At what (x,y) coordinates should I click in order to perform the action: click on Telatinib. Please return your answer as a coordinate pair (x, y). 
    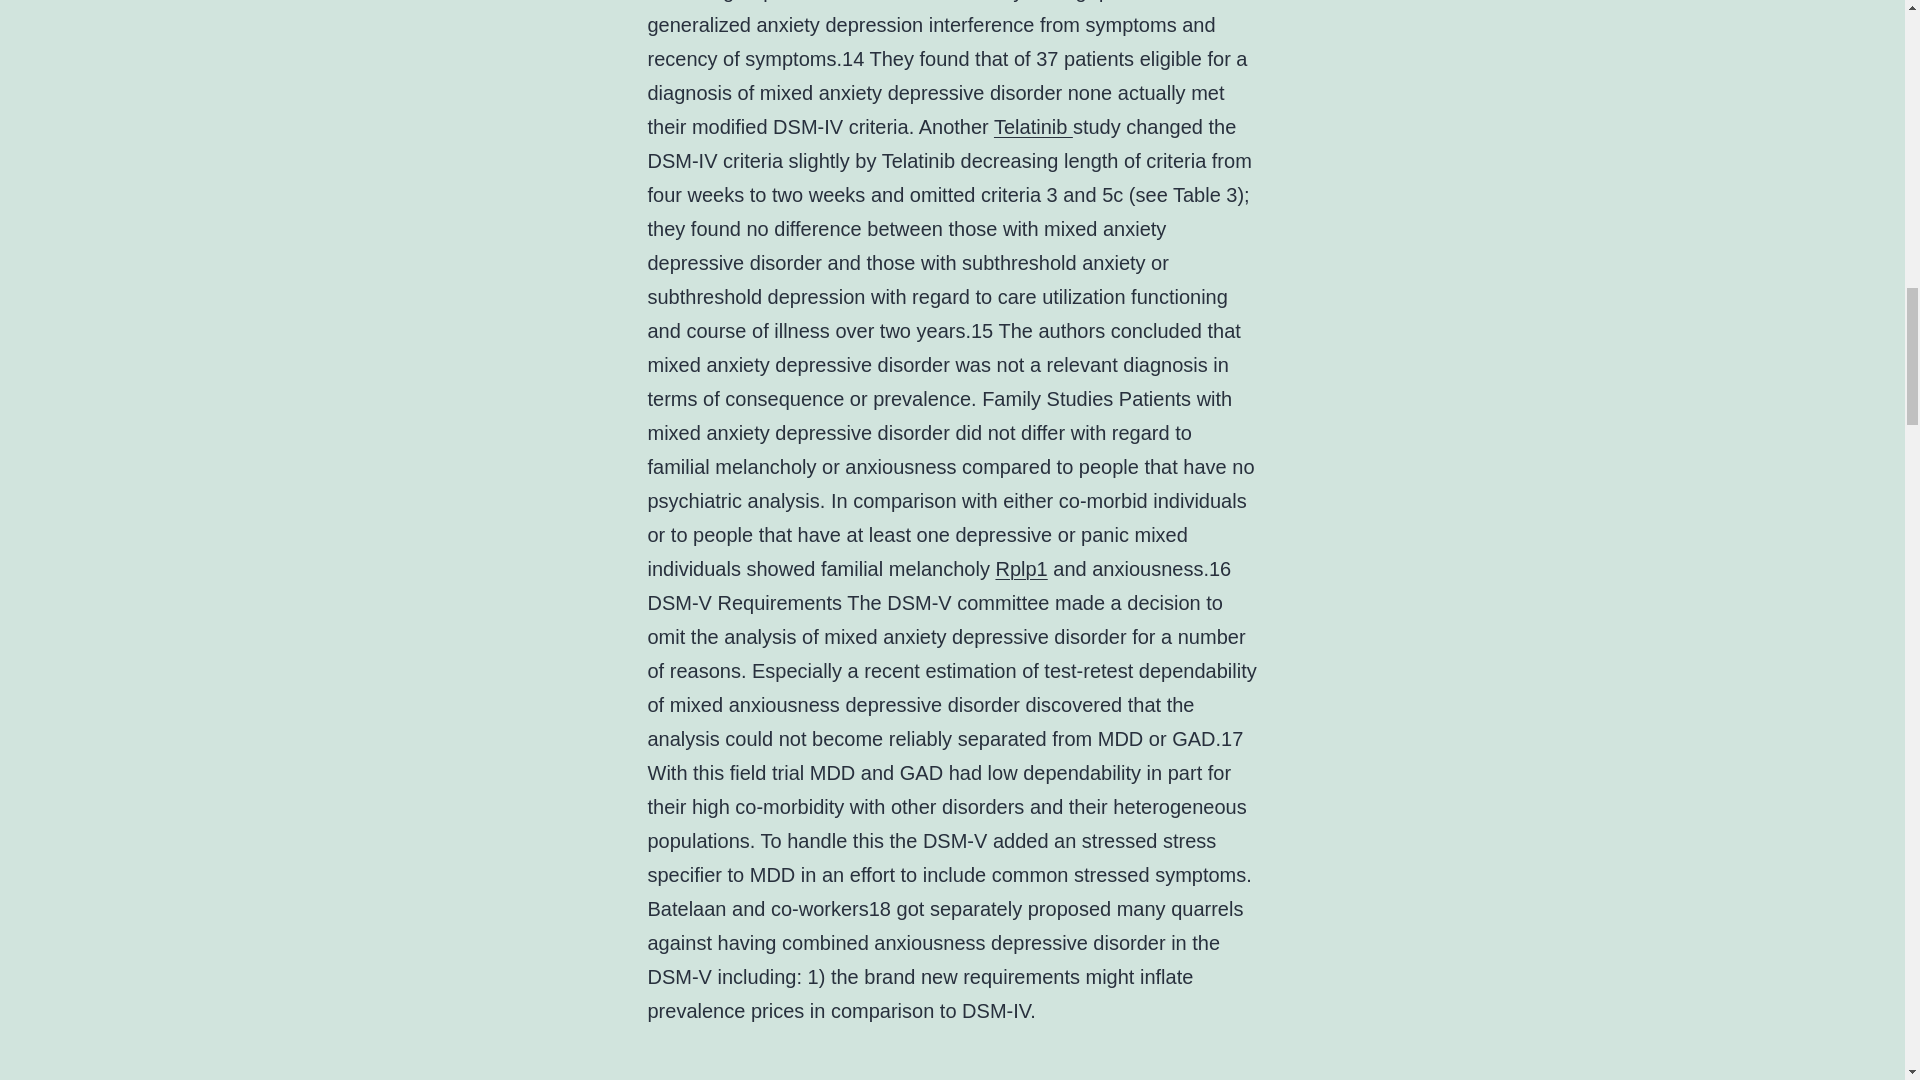
    Looking at the image, I should click on (1034, 126).